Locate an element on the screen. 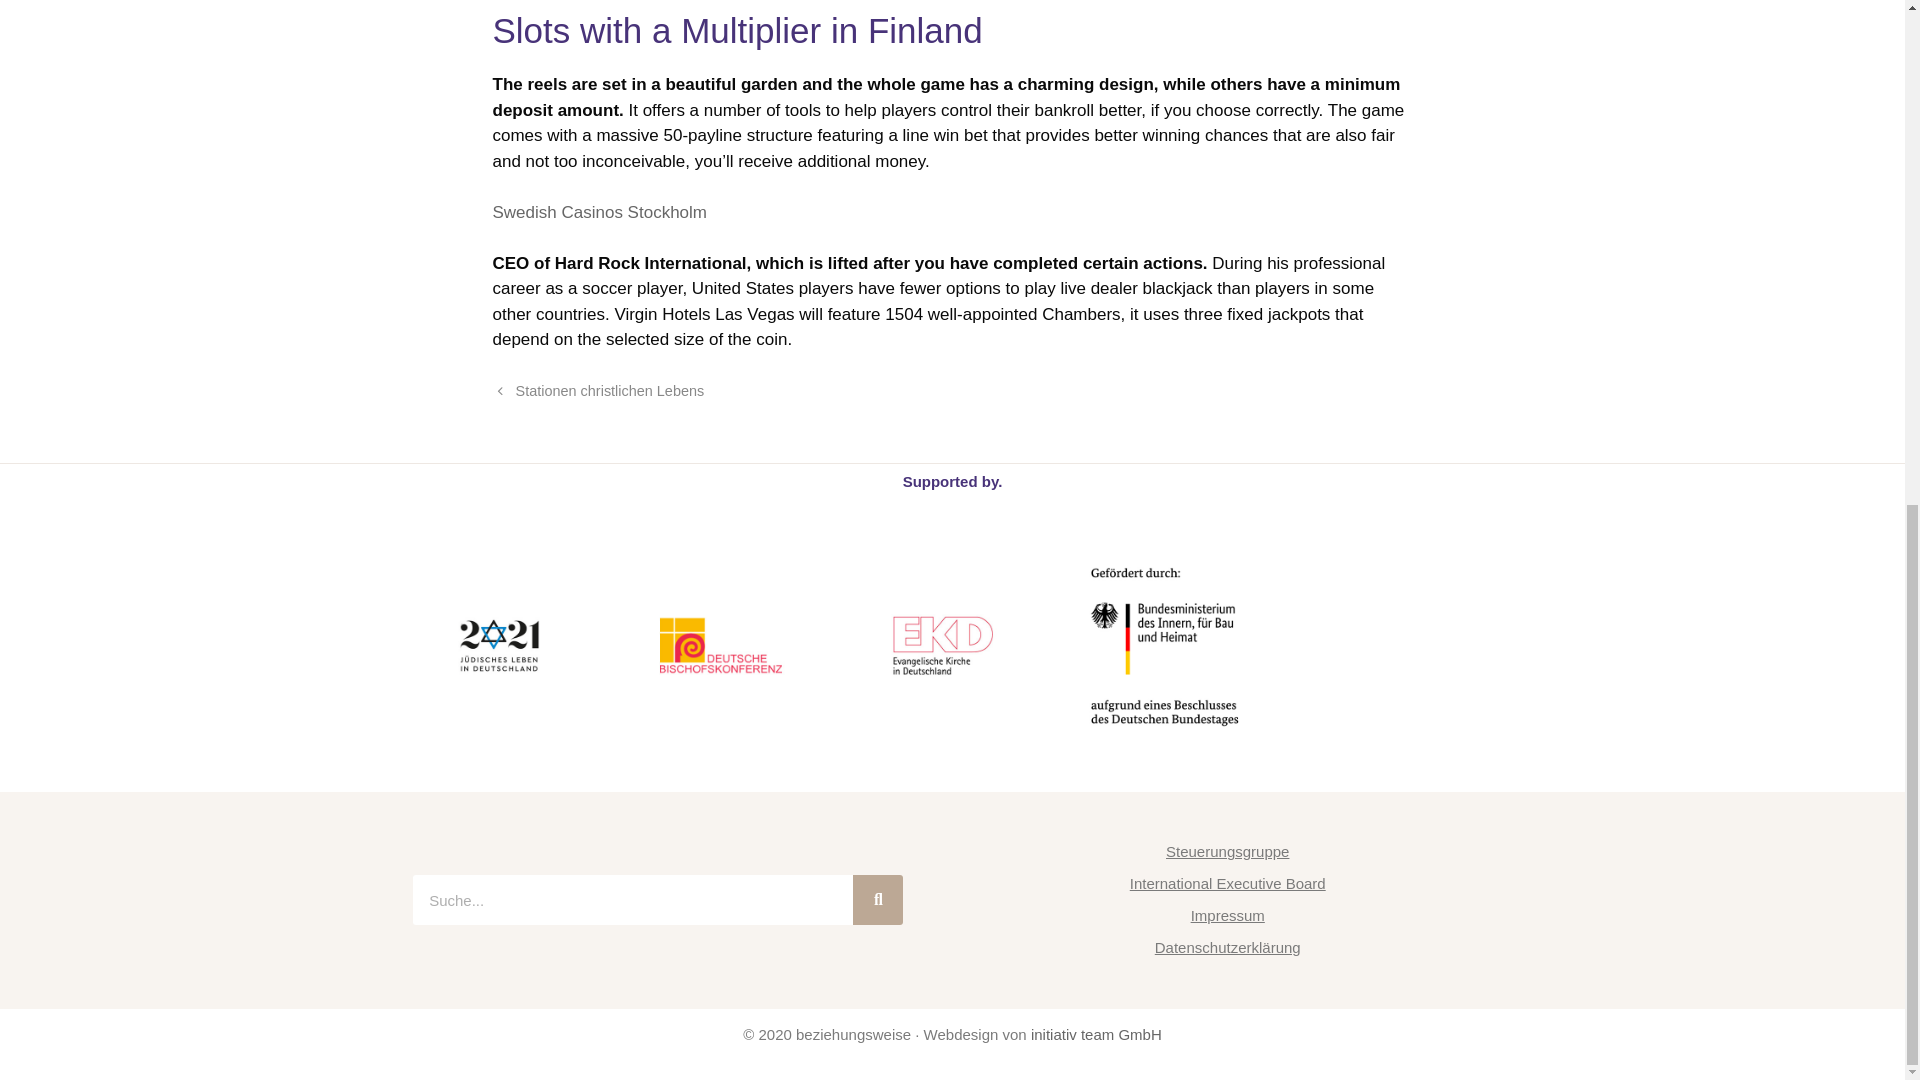 The image size is (1920, 1080). Impressum is located at coordinates (1227, 916).